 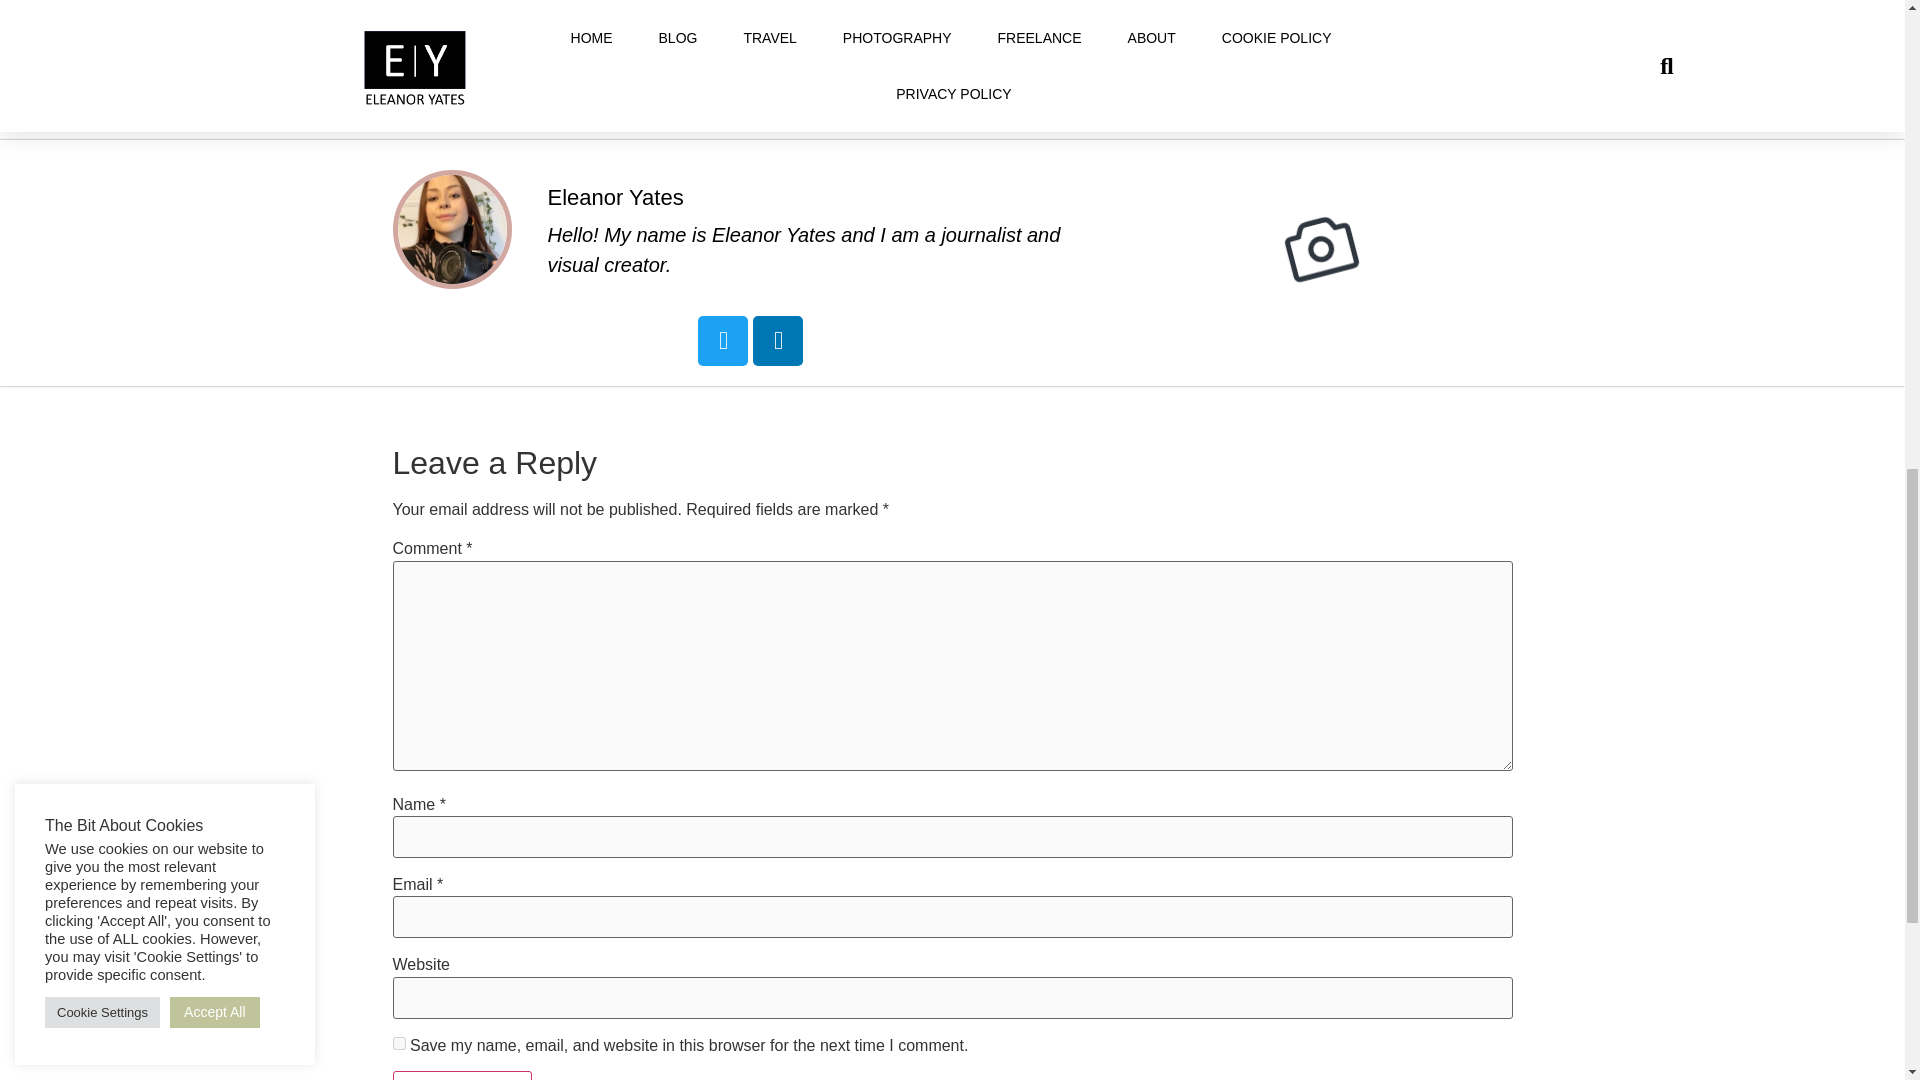 I want to click on yes, so click(x=398, y=1042).